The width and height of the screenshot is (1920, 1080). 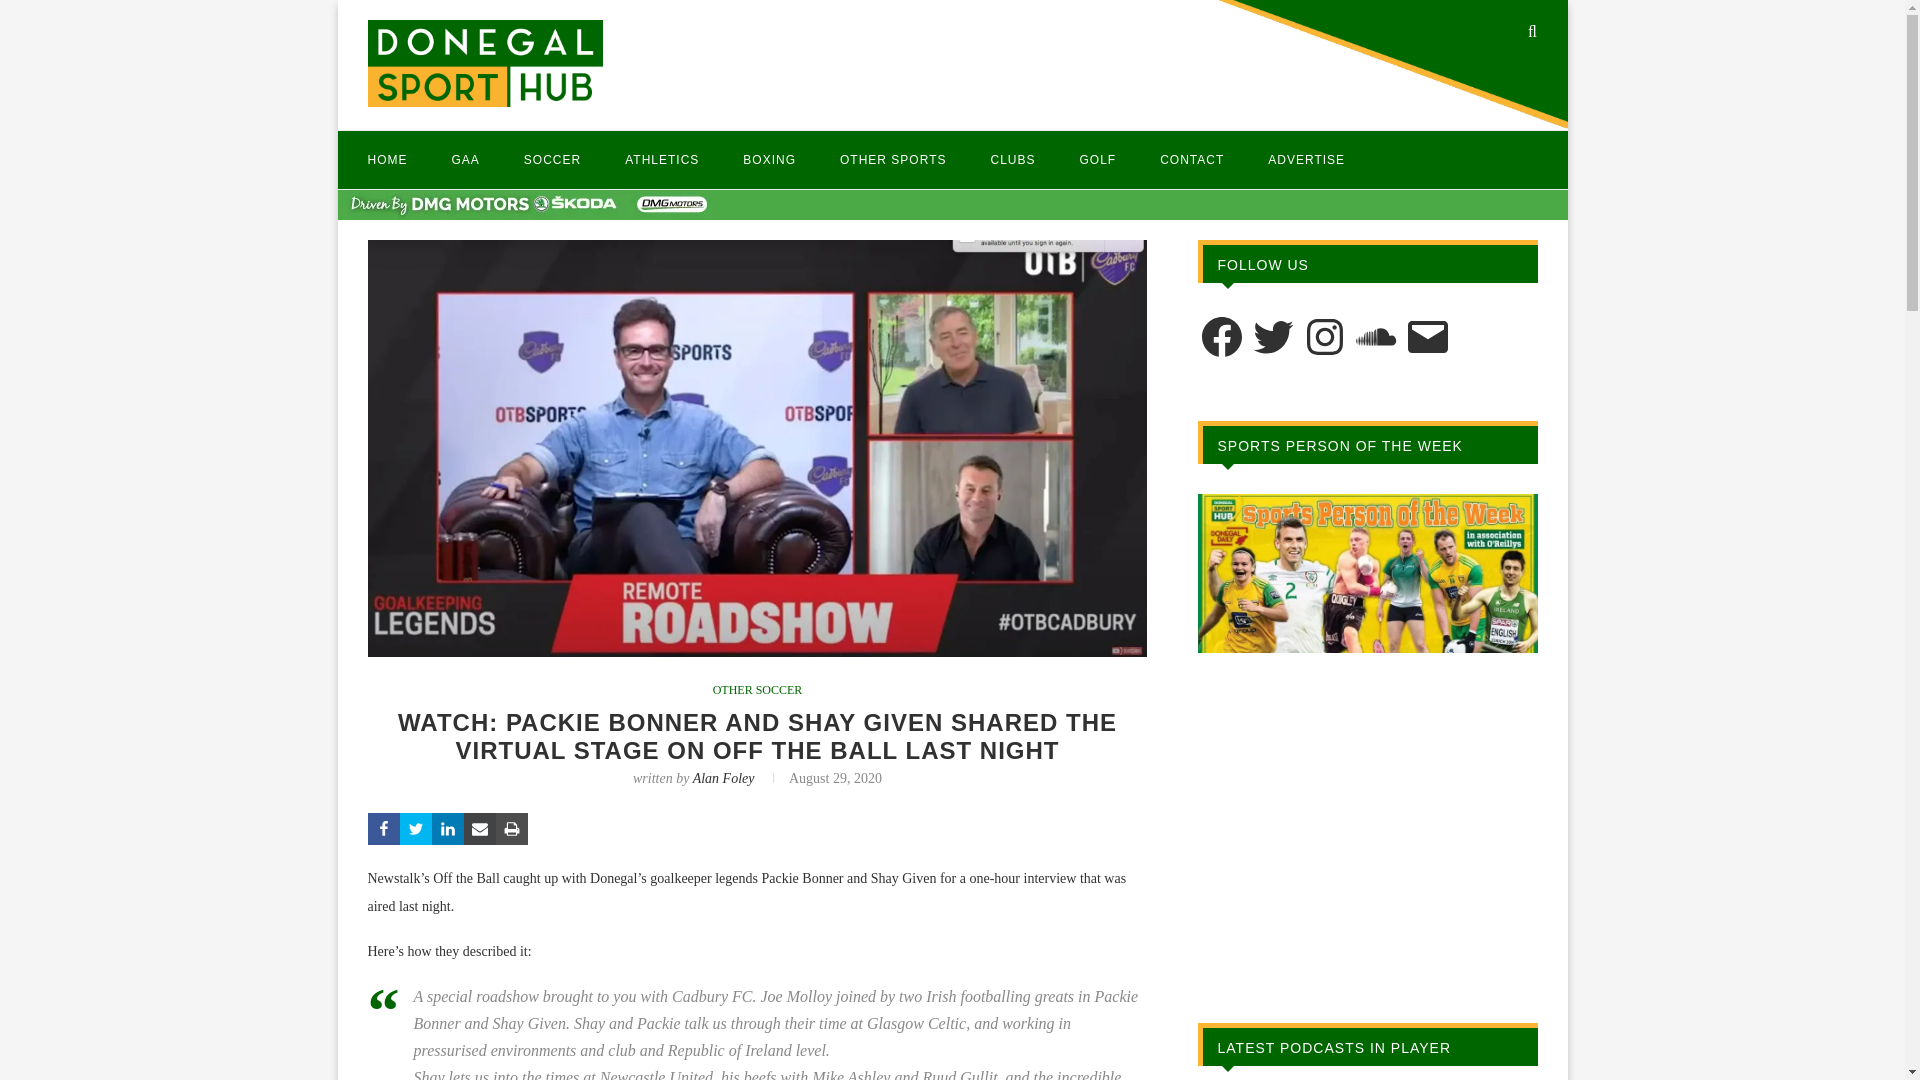 I want to click on View all posts in Other Soccer, so click(x=757, y=689).